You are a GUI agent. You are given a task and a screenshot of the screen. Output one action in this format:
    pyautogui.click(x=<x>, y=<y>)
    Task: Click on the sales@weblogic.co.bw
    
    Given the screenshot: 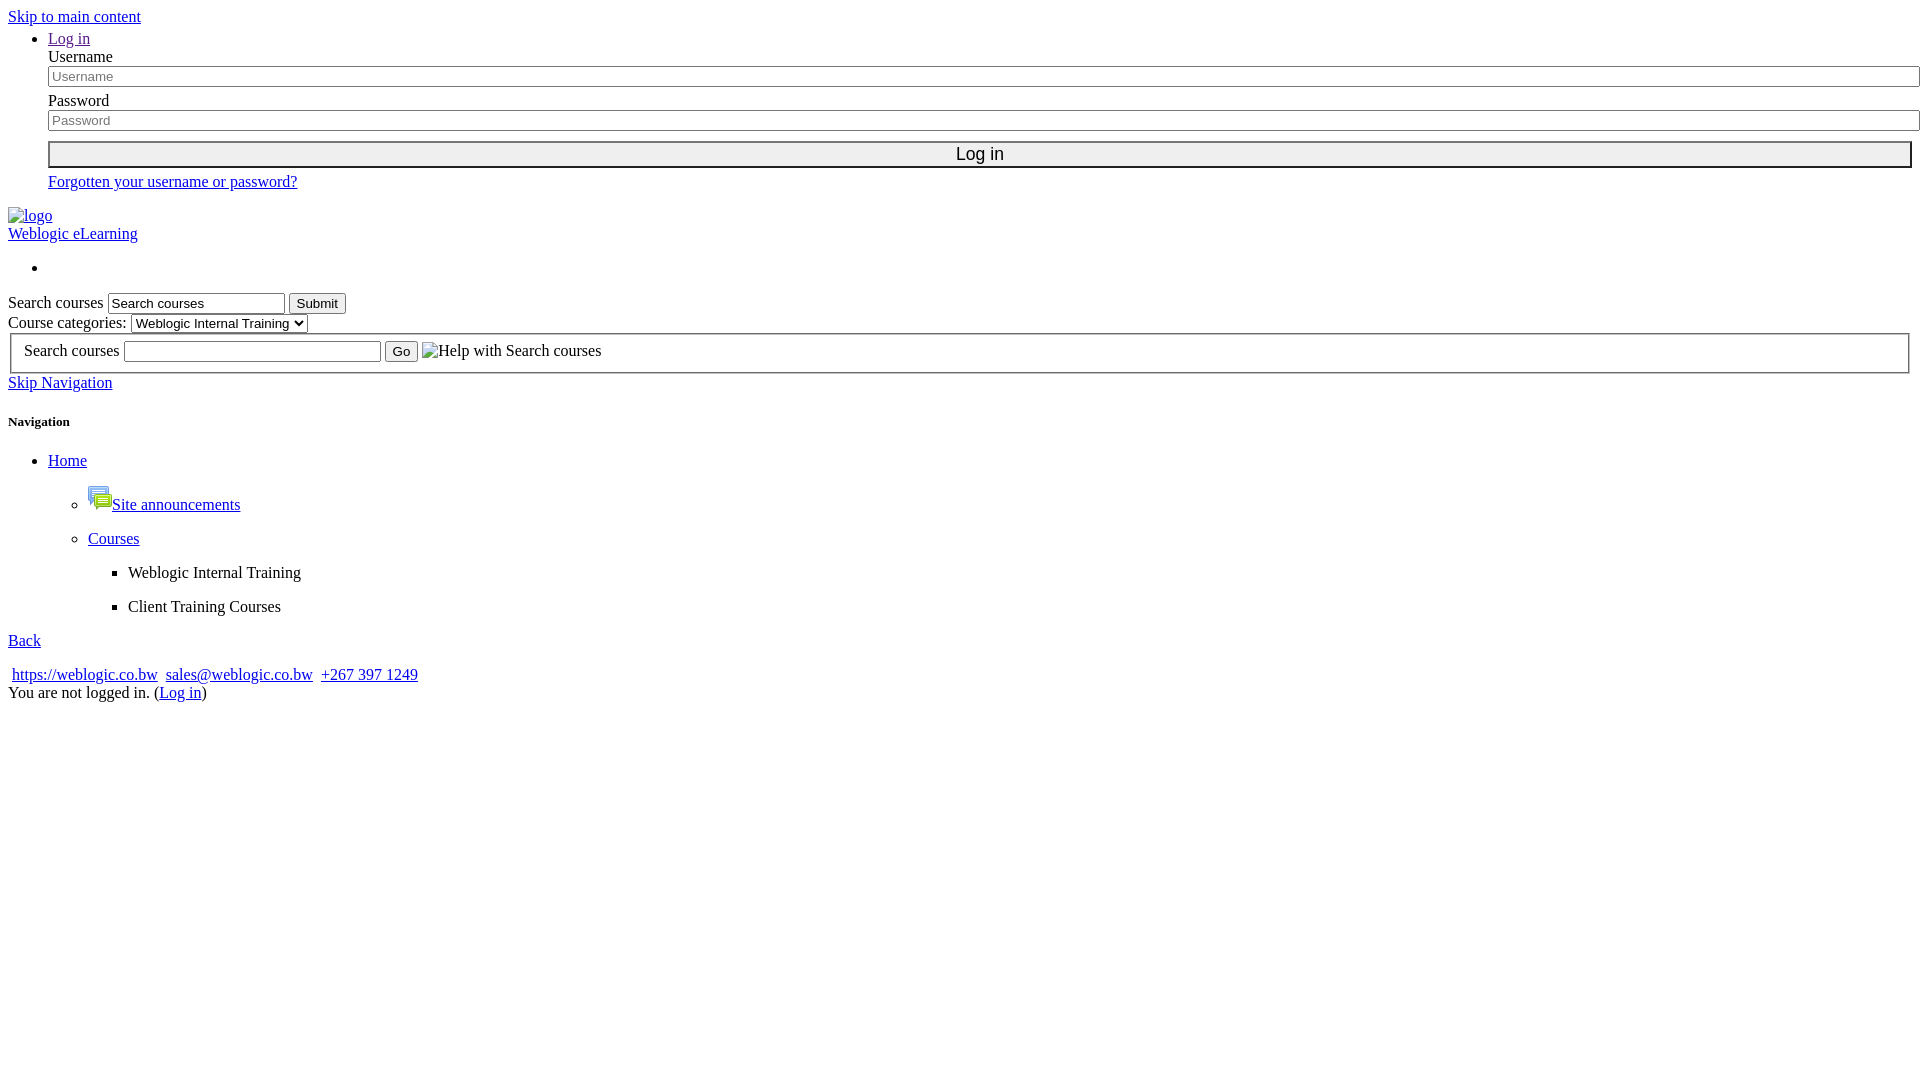 What is the action you would take?
    pyautogui.click(x=240, y=674)
    